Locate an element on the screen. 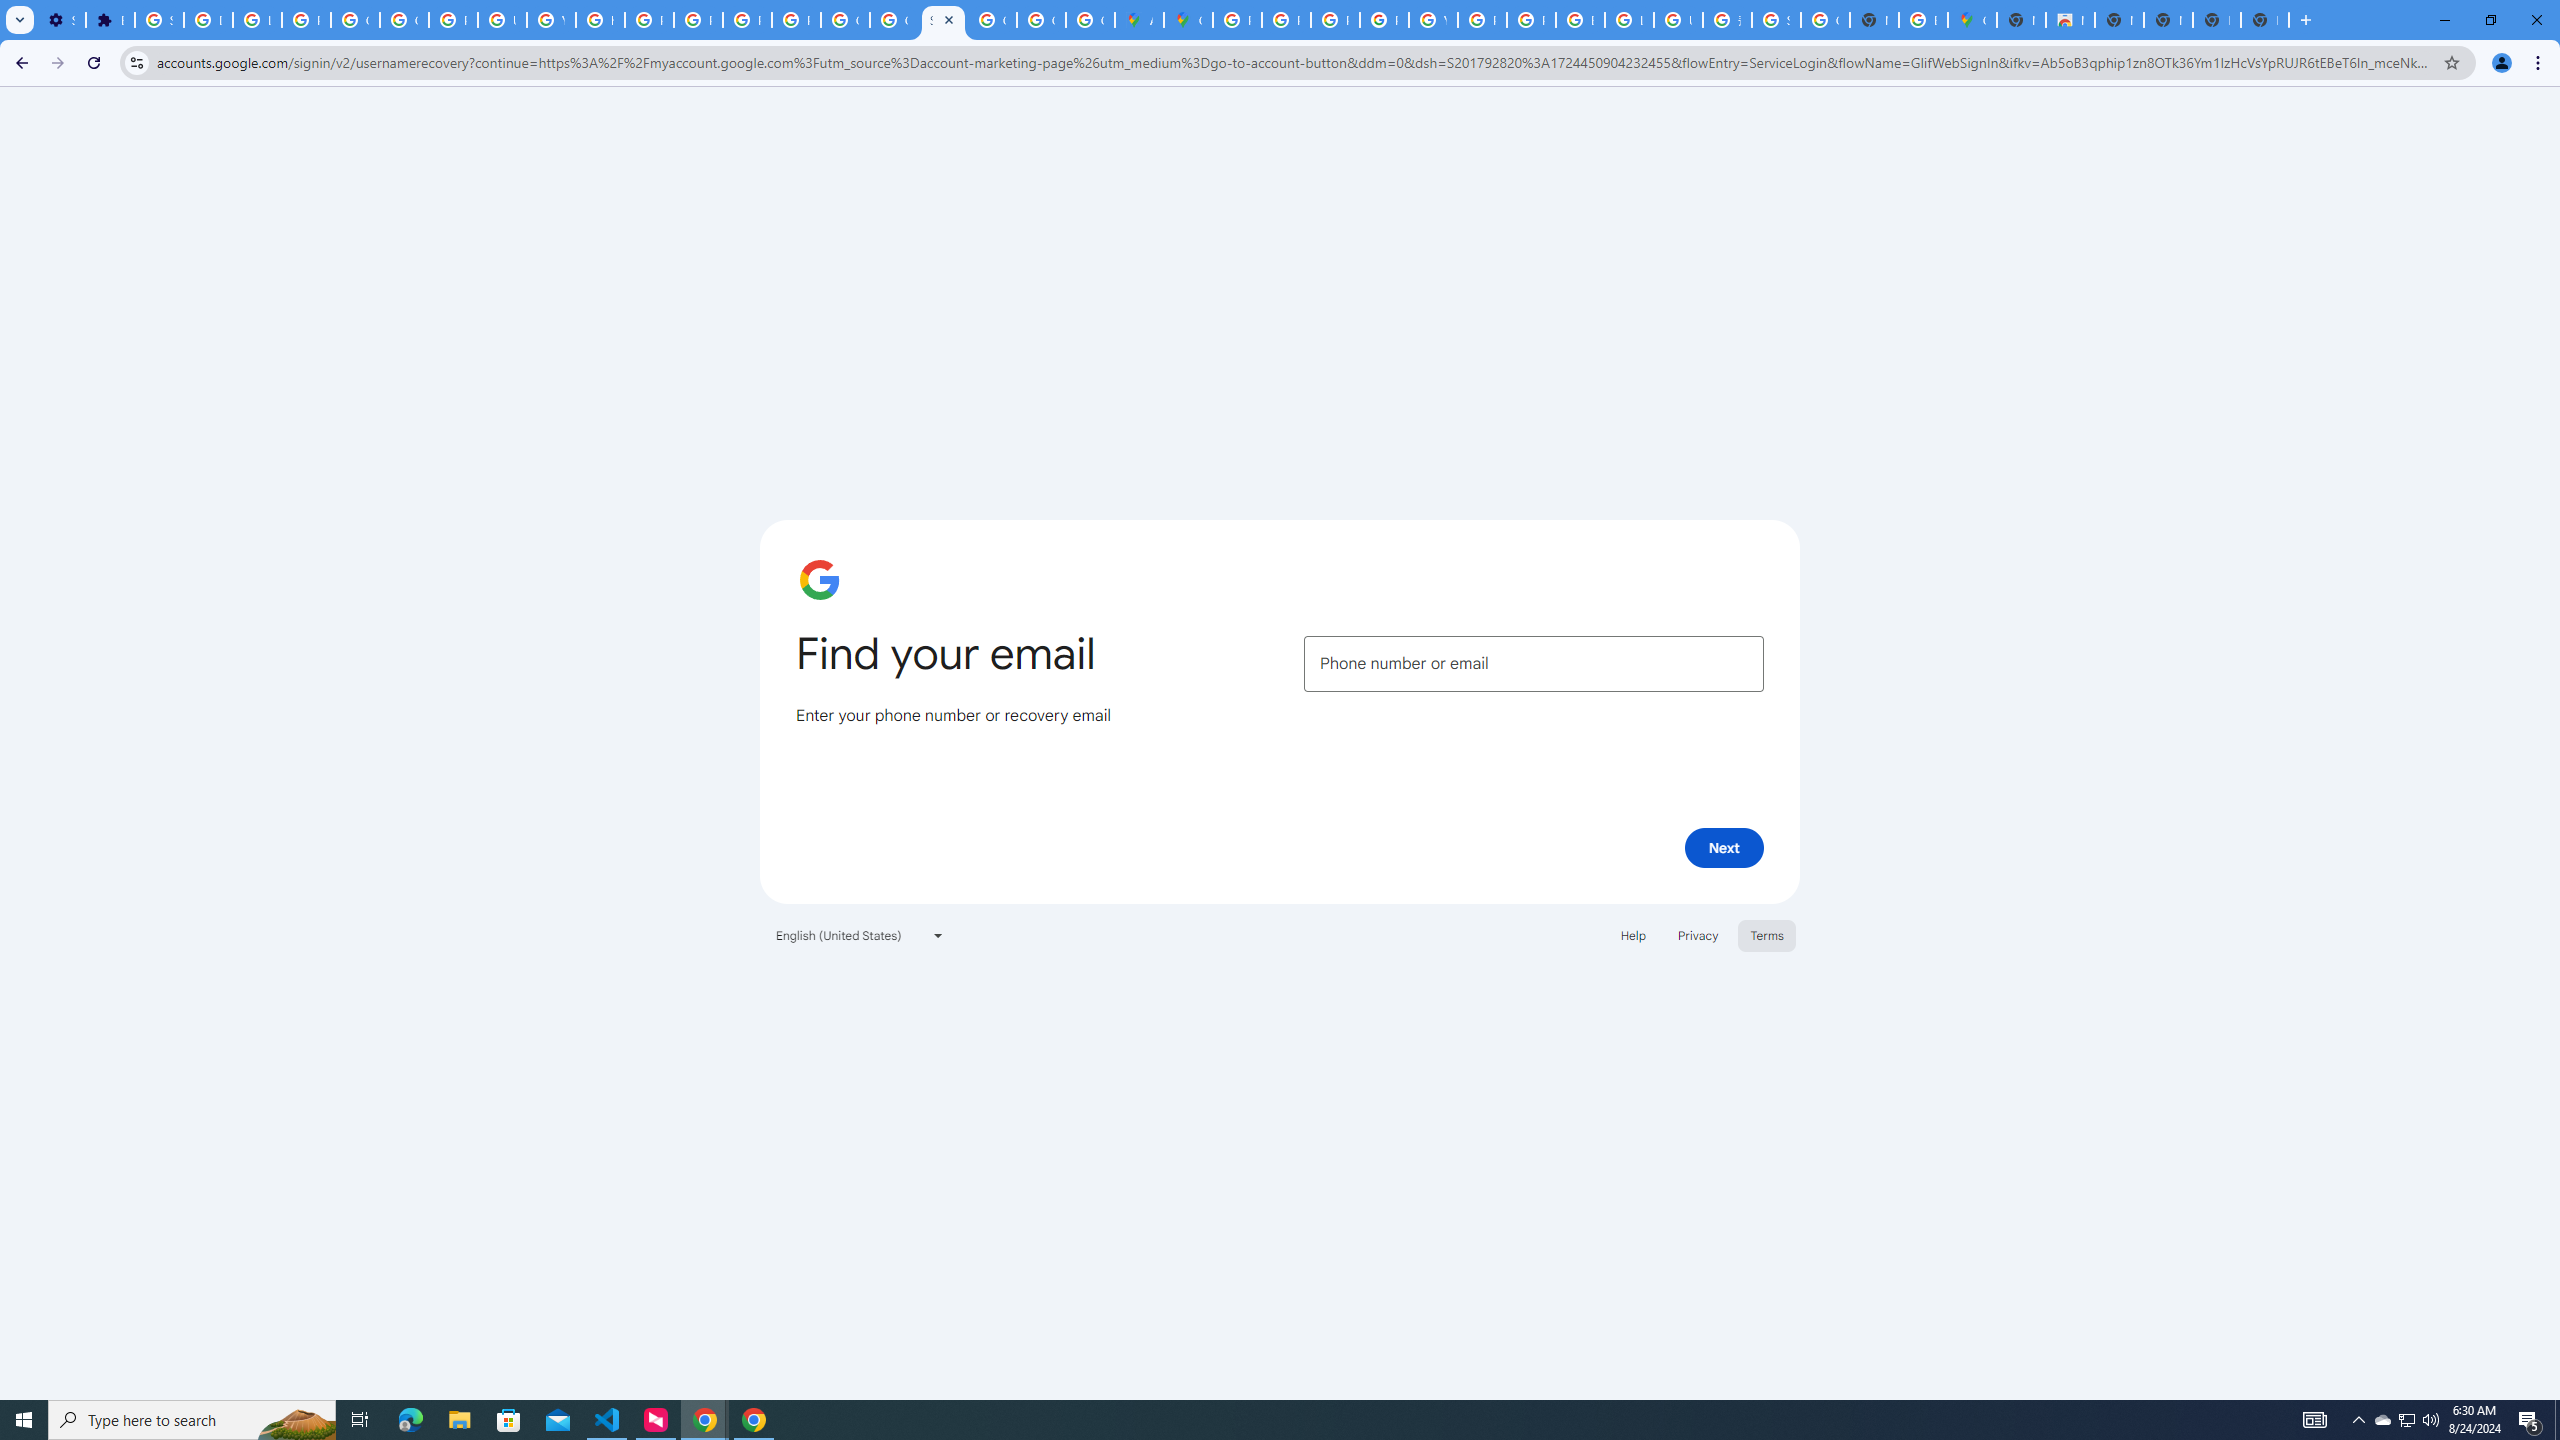 The width and height of the screenshot is (2560, 1440). Sign in - Google Accounts is located at coordinates (1776, 20).